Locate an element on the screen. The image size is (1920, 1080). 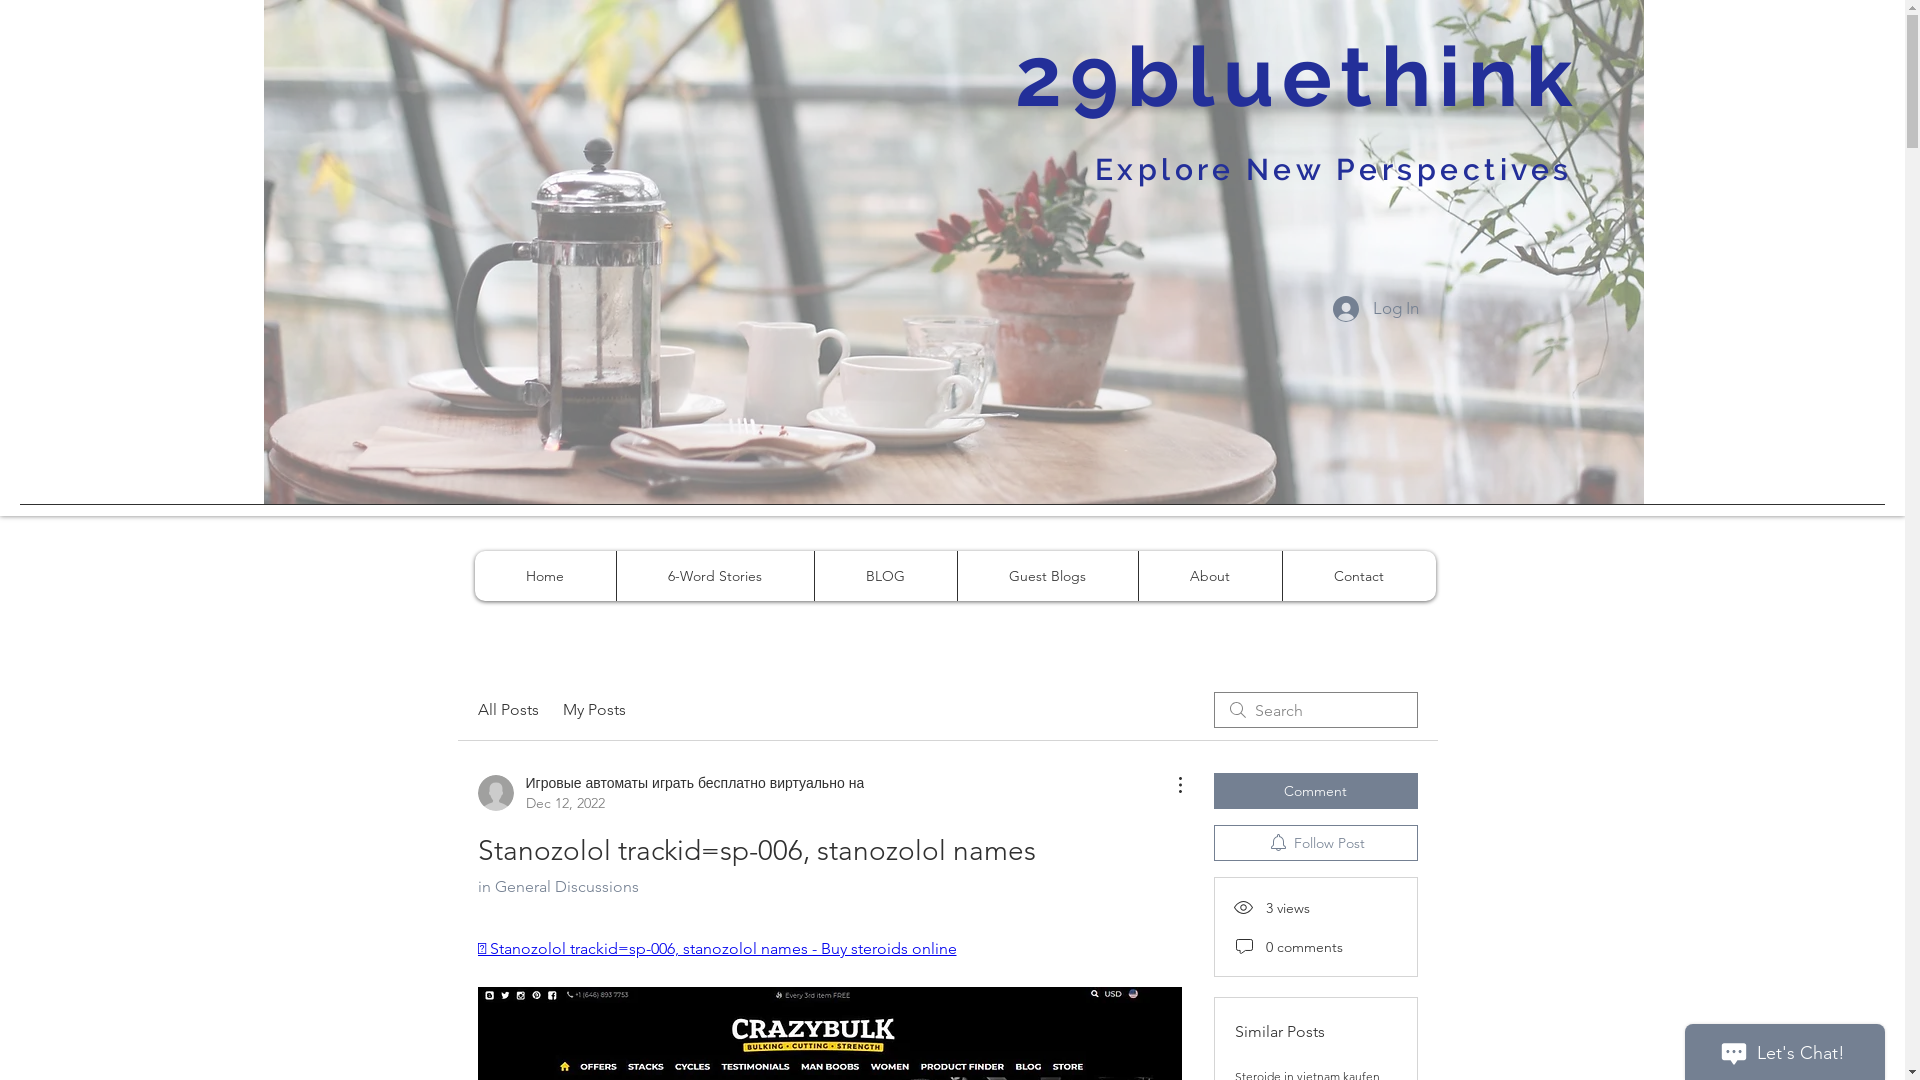
in General Discussions is located at coordinates (558, 886).